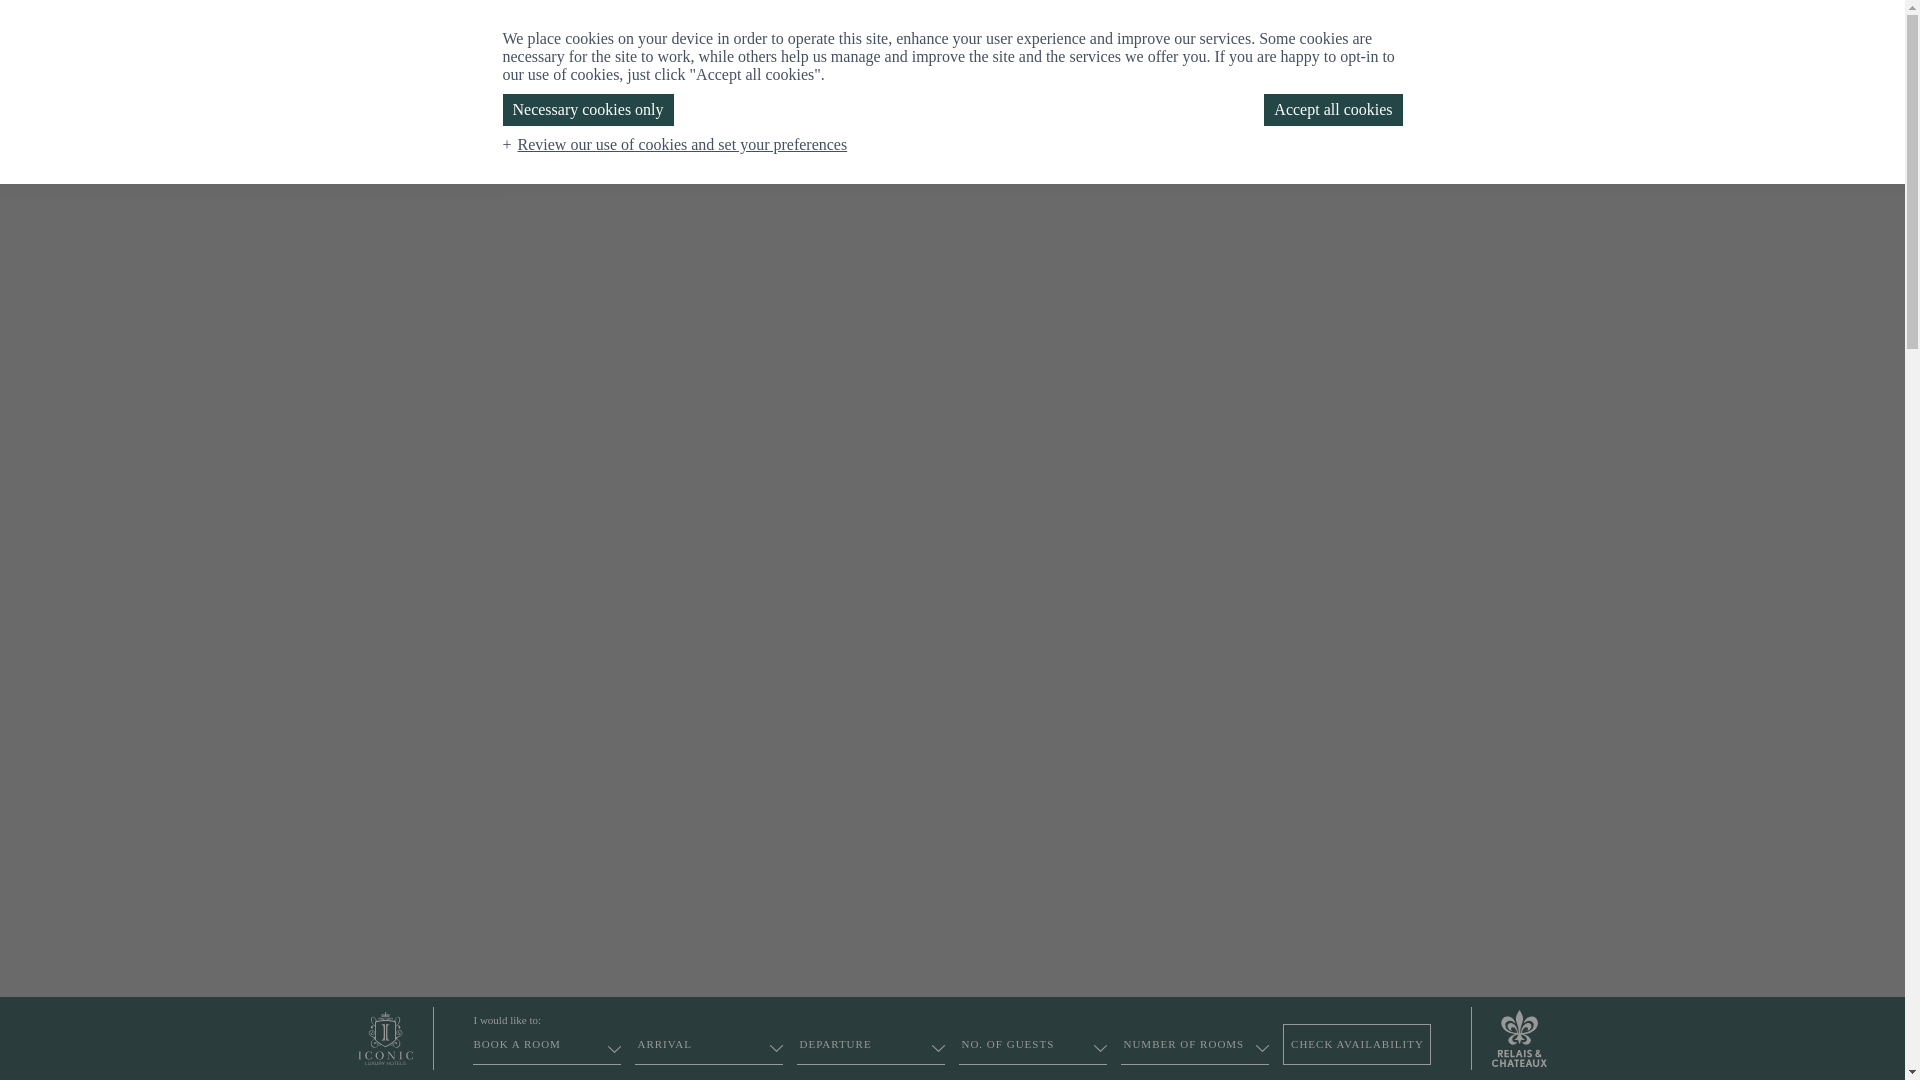 The image size is (1920, 1080). What do you see at coordinates (518, 146) in the screenshot?
I see `ROOMS & SUITES` at bounding box center [518, 146].